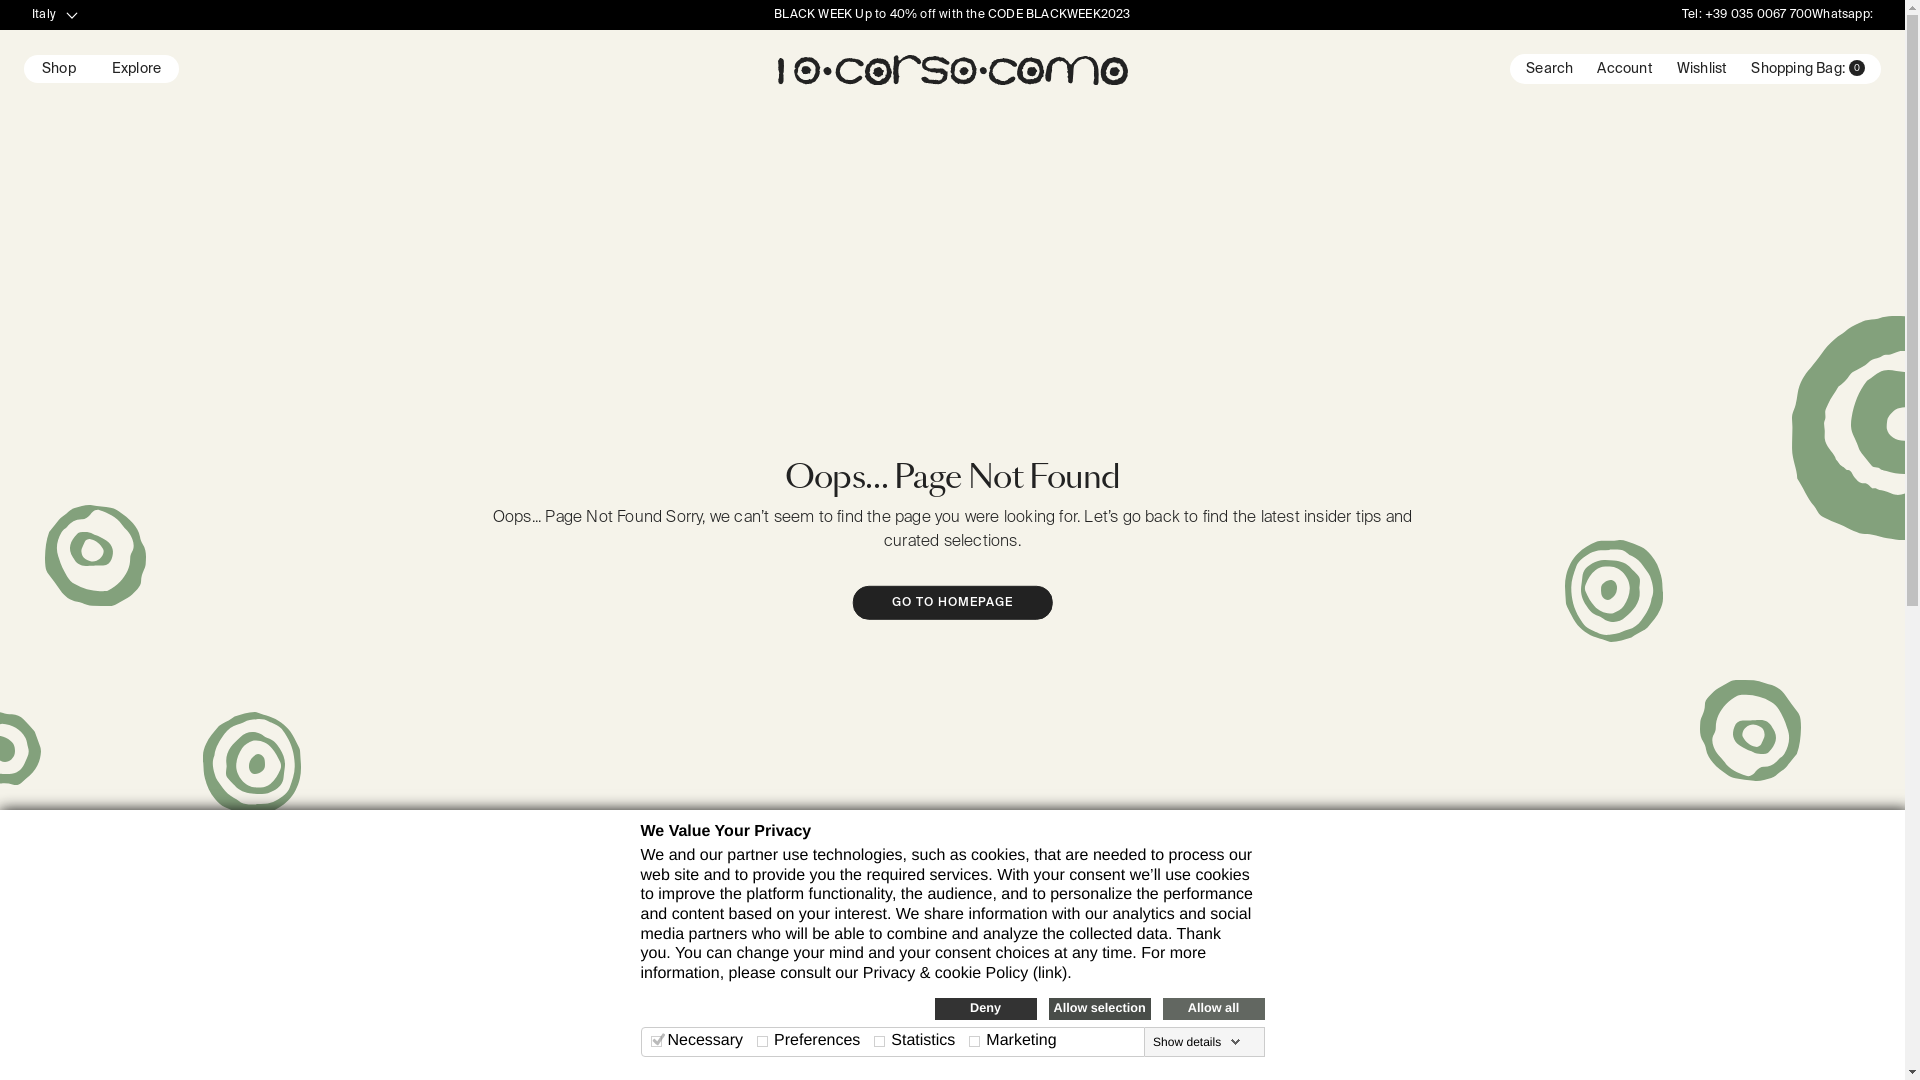 The height and width of the screenshot is (1080, 1920). Describe the element at coordinates (1690, 69) in the screenshot. I see `Wishlist` at that location.